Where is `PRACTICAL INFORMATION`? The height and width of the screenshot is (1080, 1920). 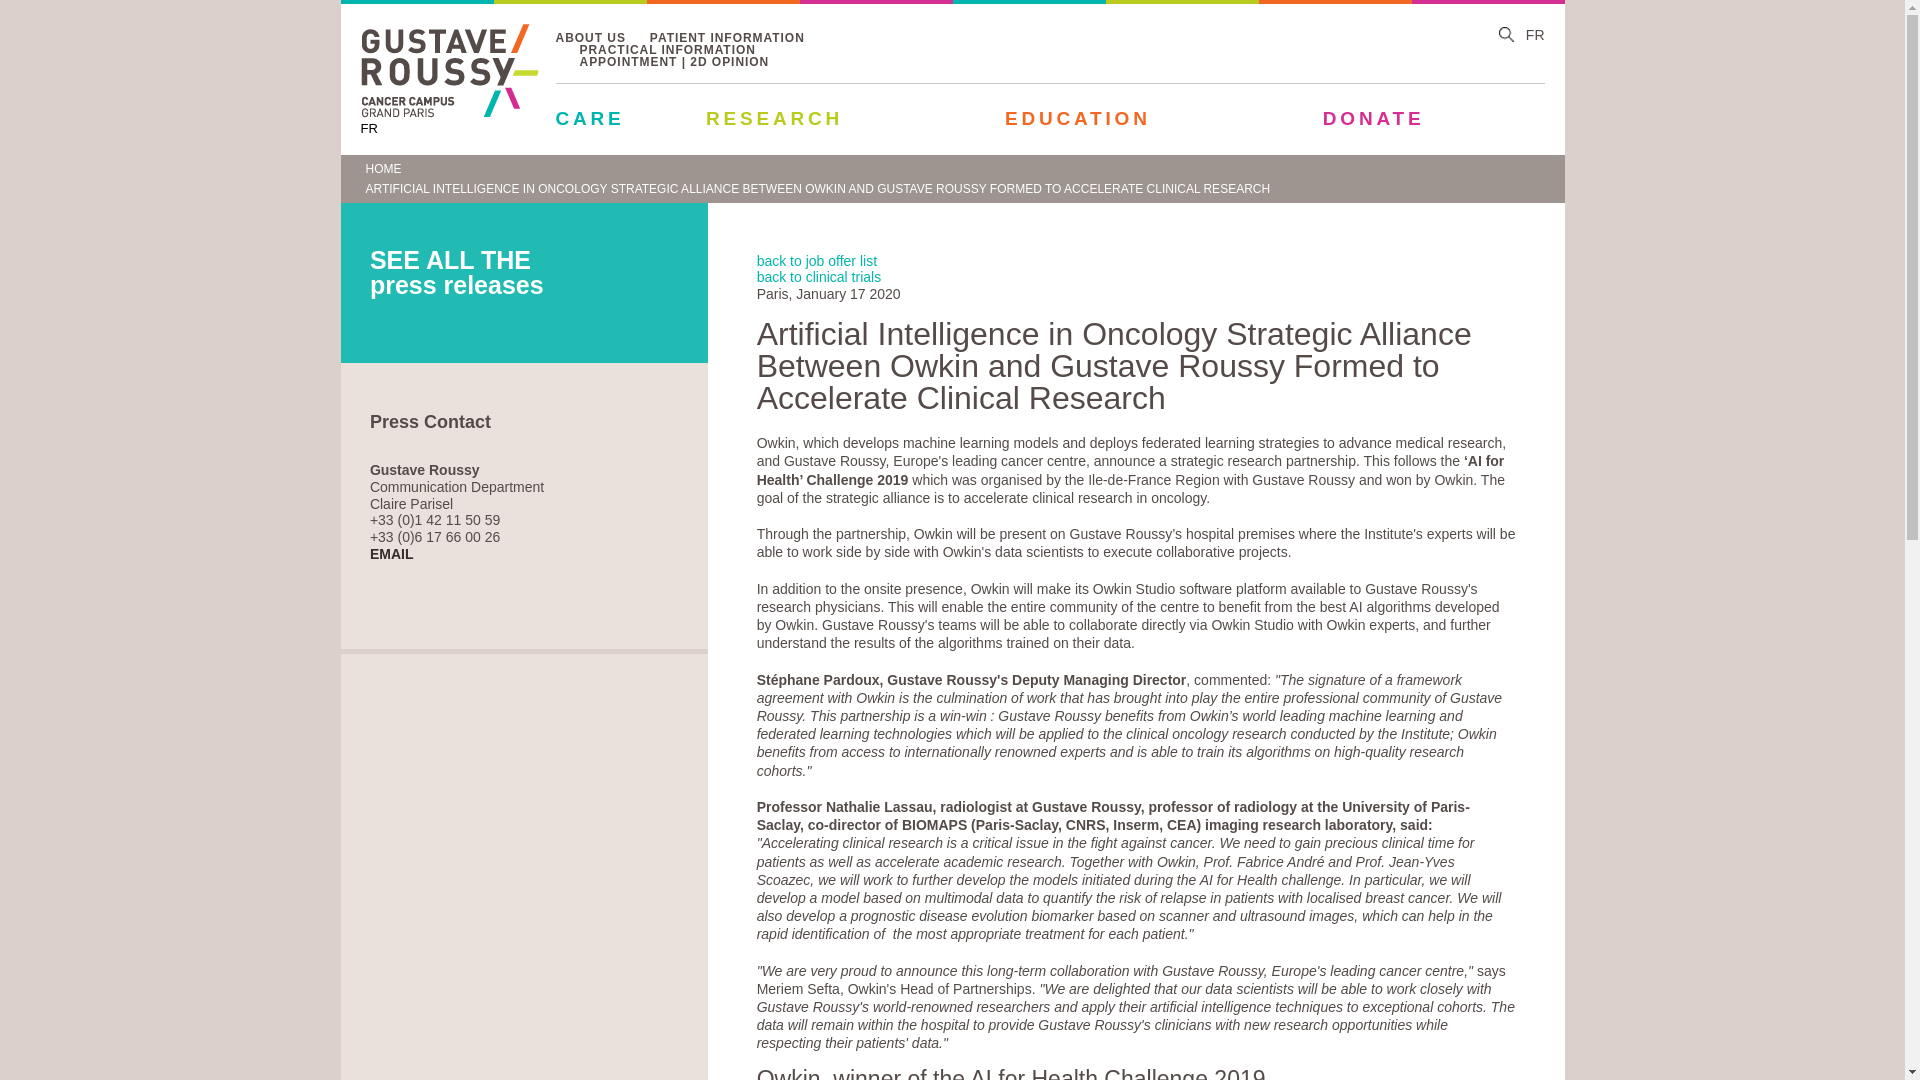
PRACTICAL INFORMATION is located at coordinates (668, 52).